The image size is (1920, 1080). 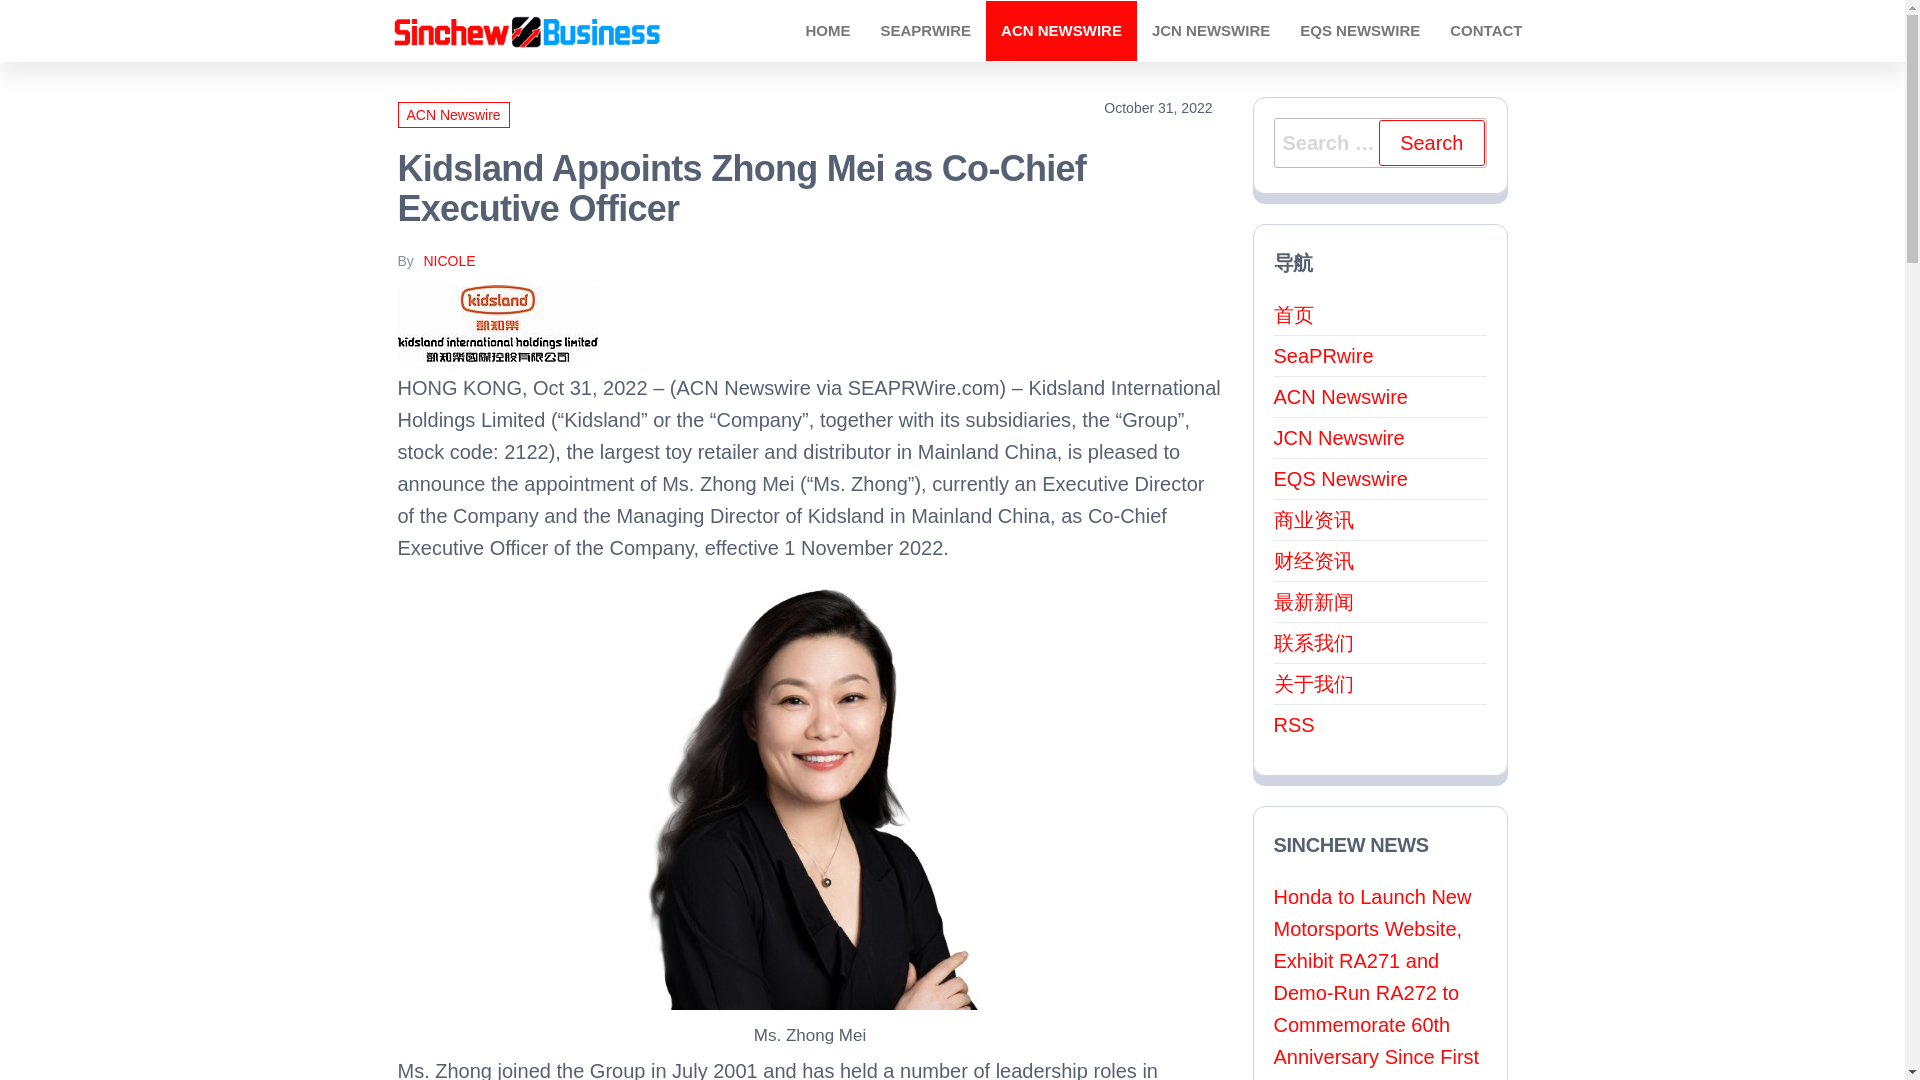 I want to click on EQS Newswire, so click(x=1359, y=30).